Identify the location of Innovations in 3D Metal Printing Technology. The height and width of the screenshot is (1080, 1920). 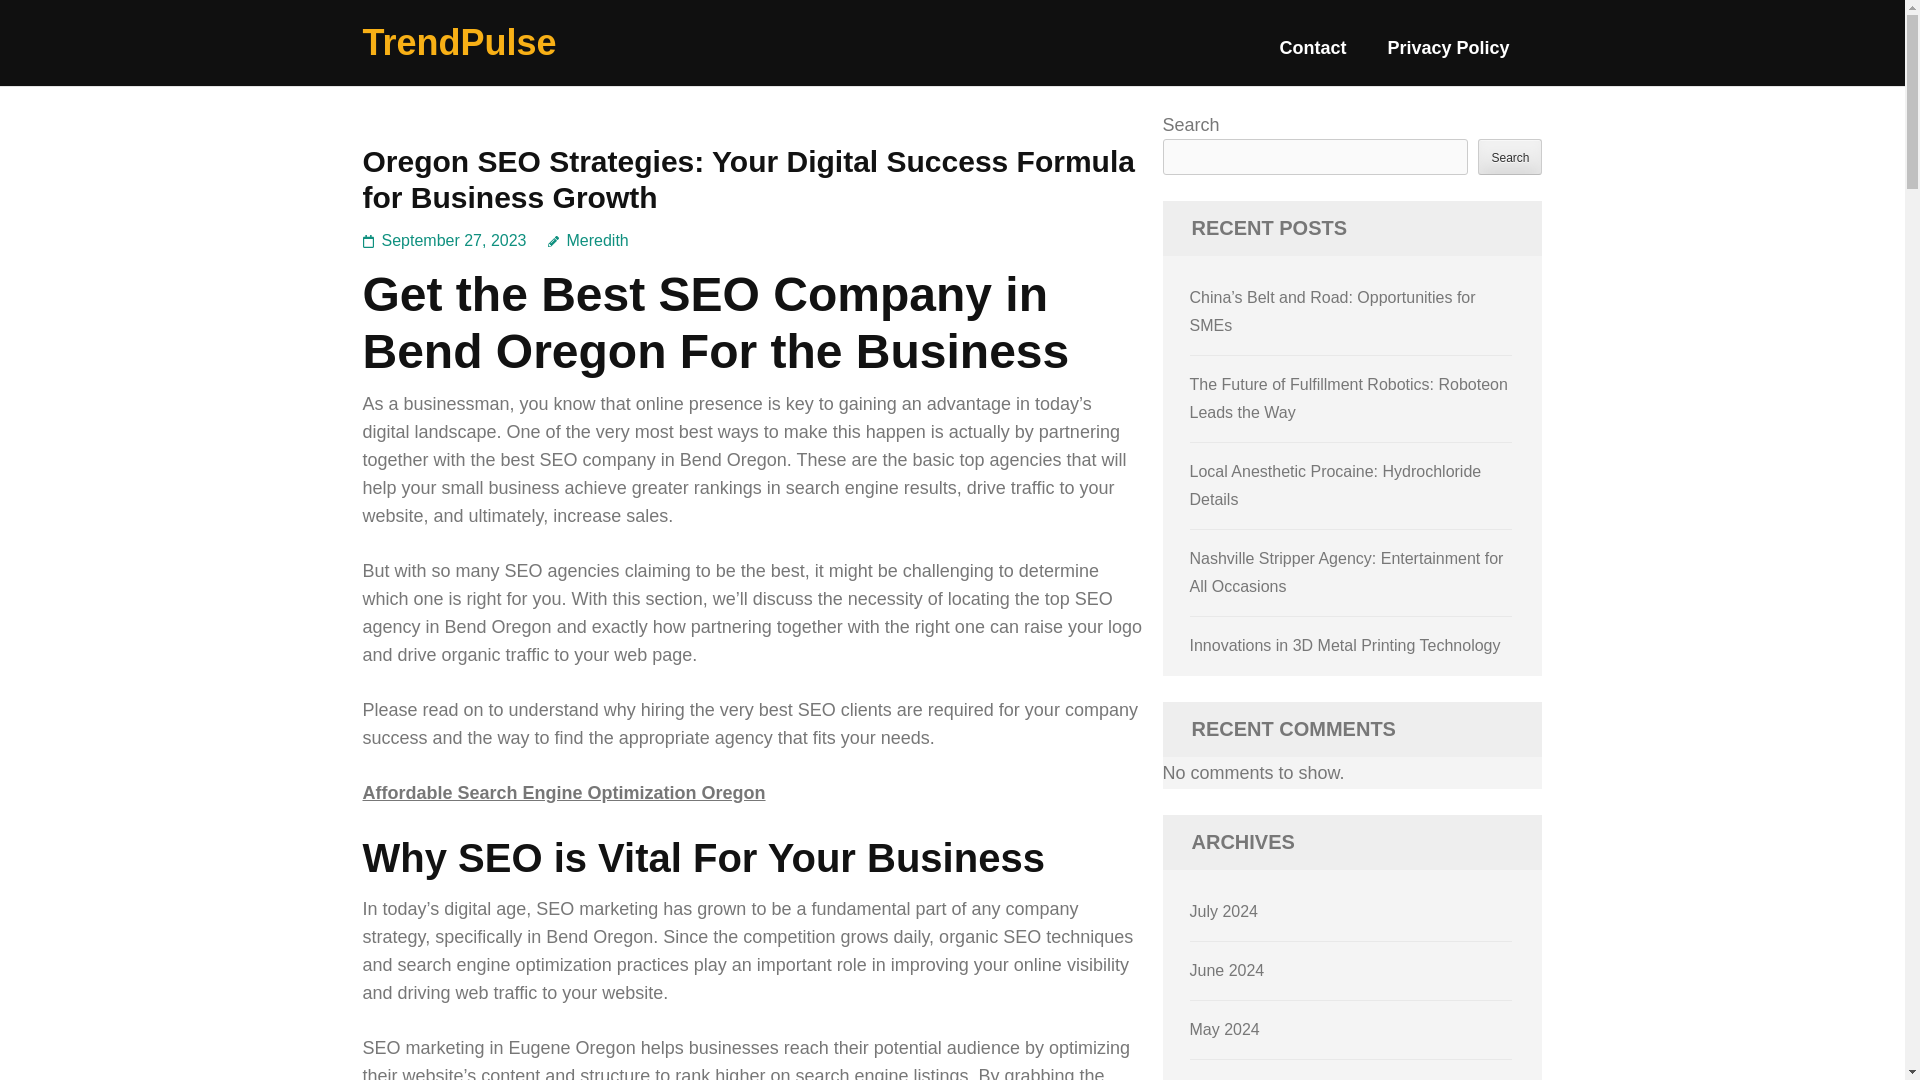
(1346, 646).